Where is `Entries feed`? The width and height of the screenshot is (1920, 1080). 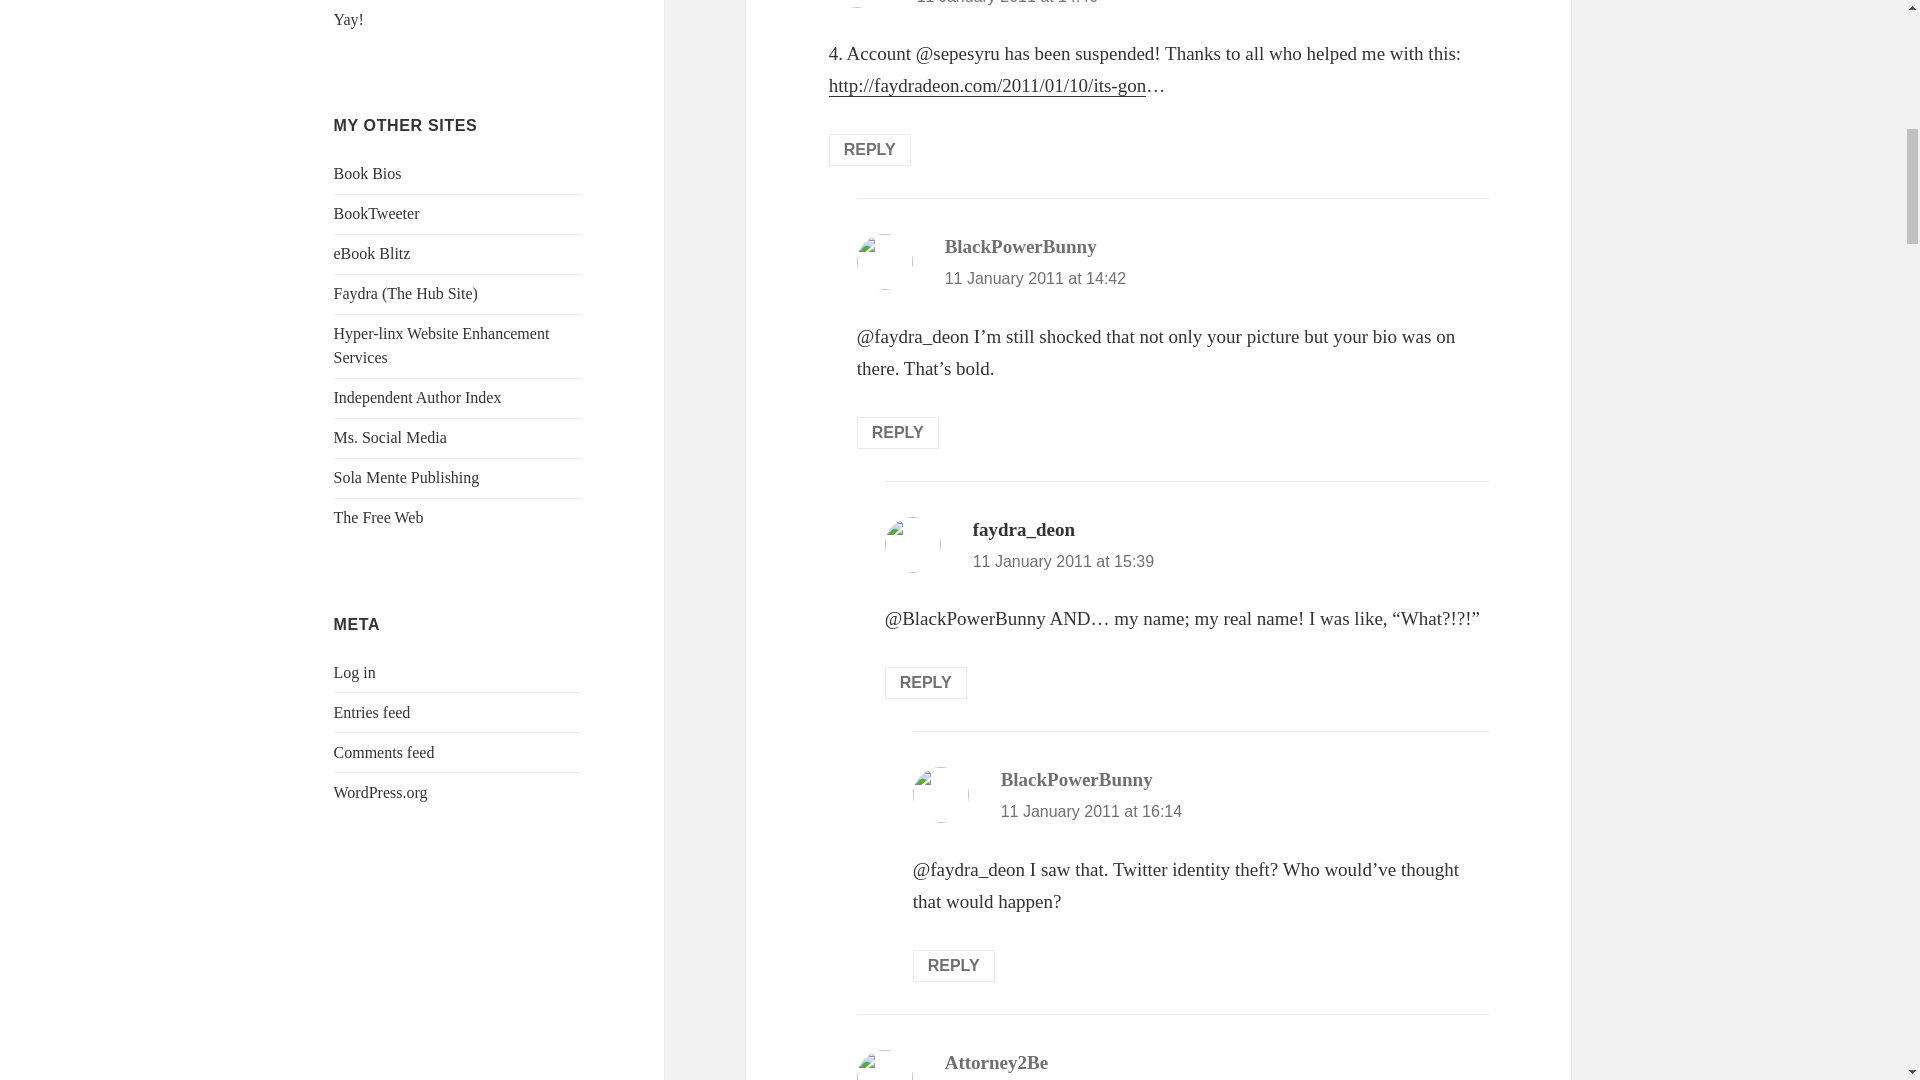 Entries feed is located at coordinates (372, 712).